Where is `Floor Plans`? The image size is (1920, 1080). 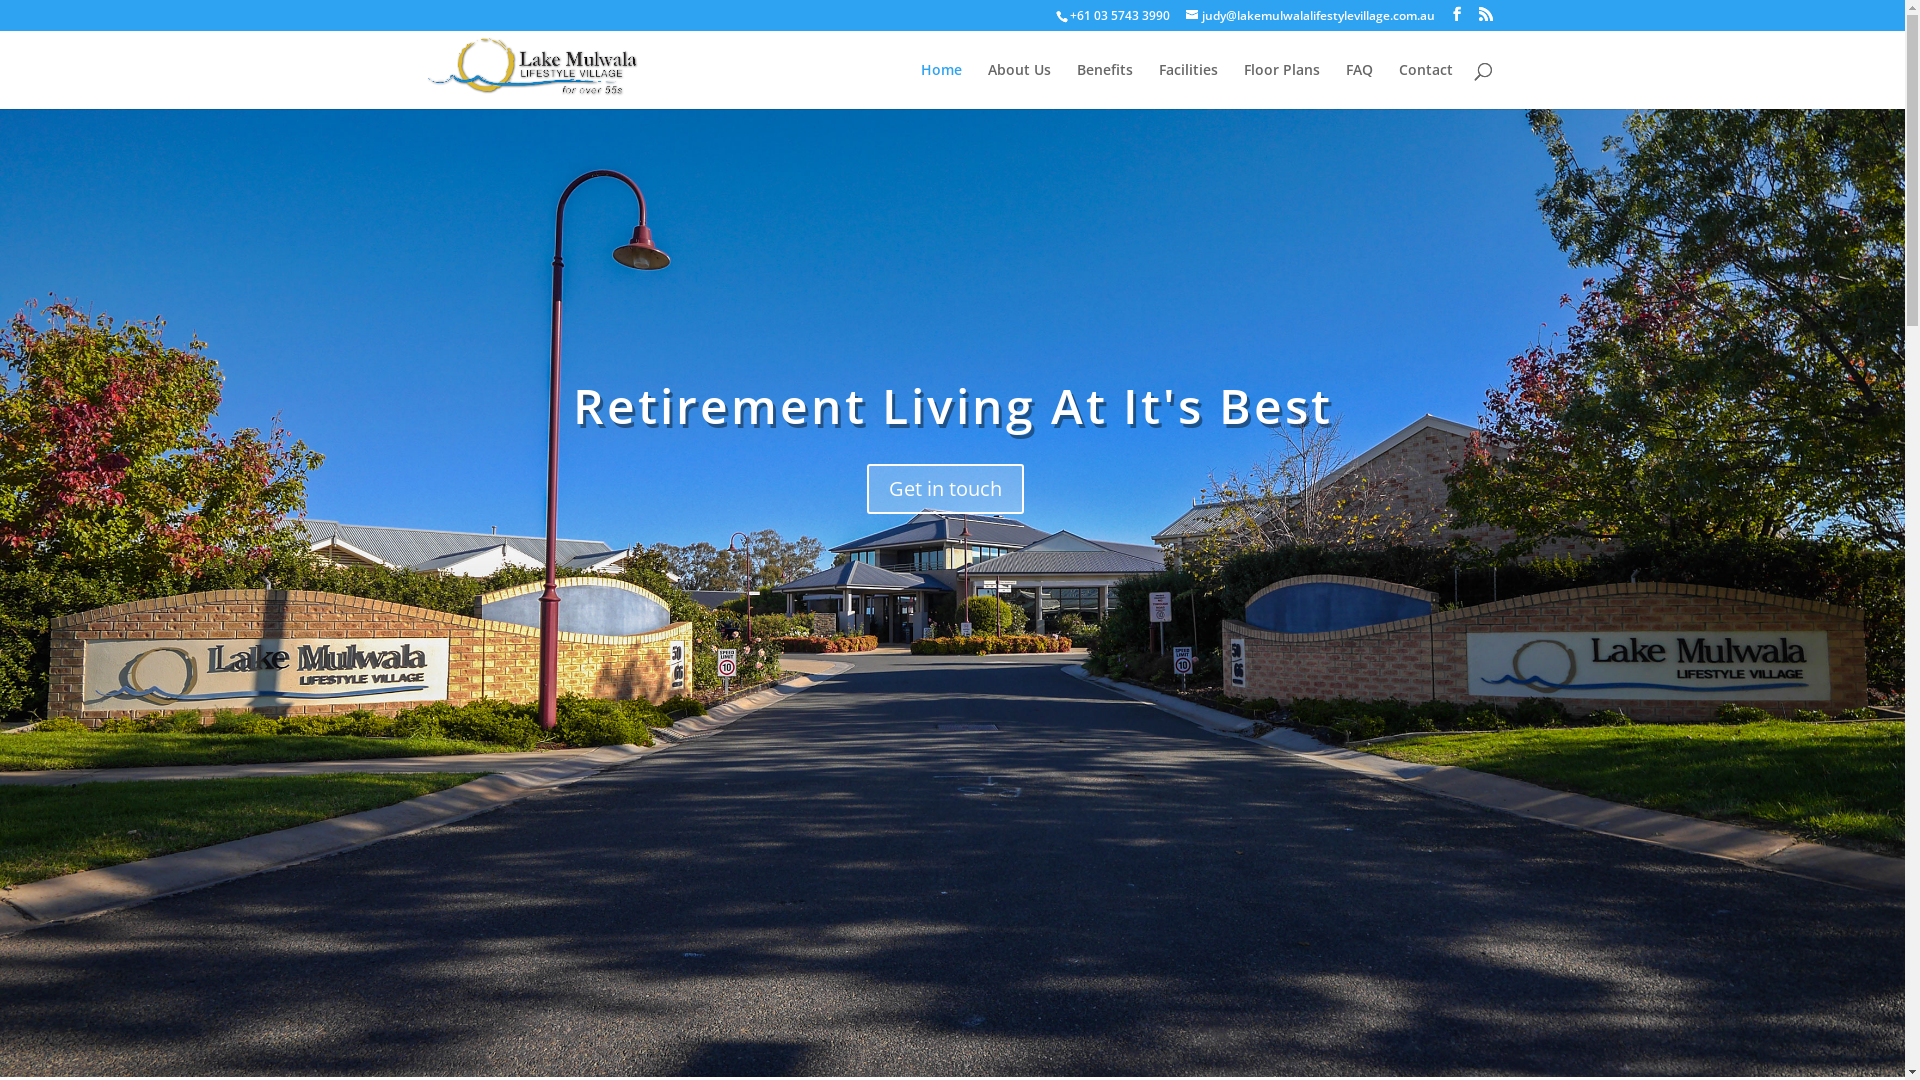 Floor Plans is located at coordinates (1282, 86).